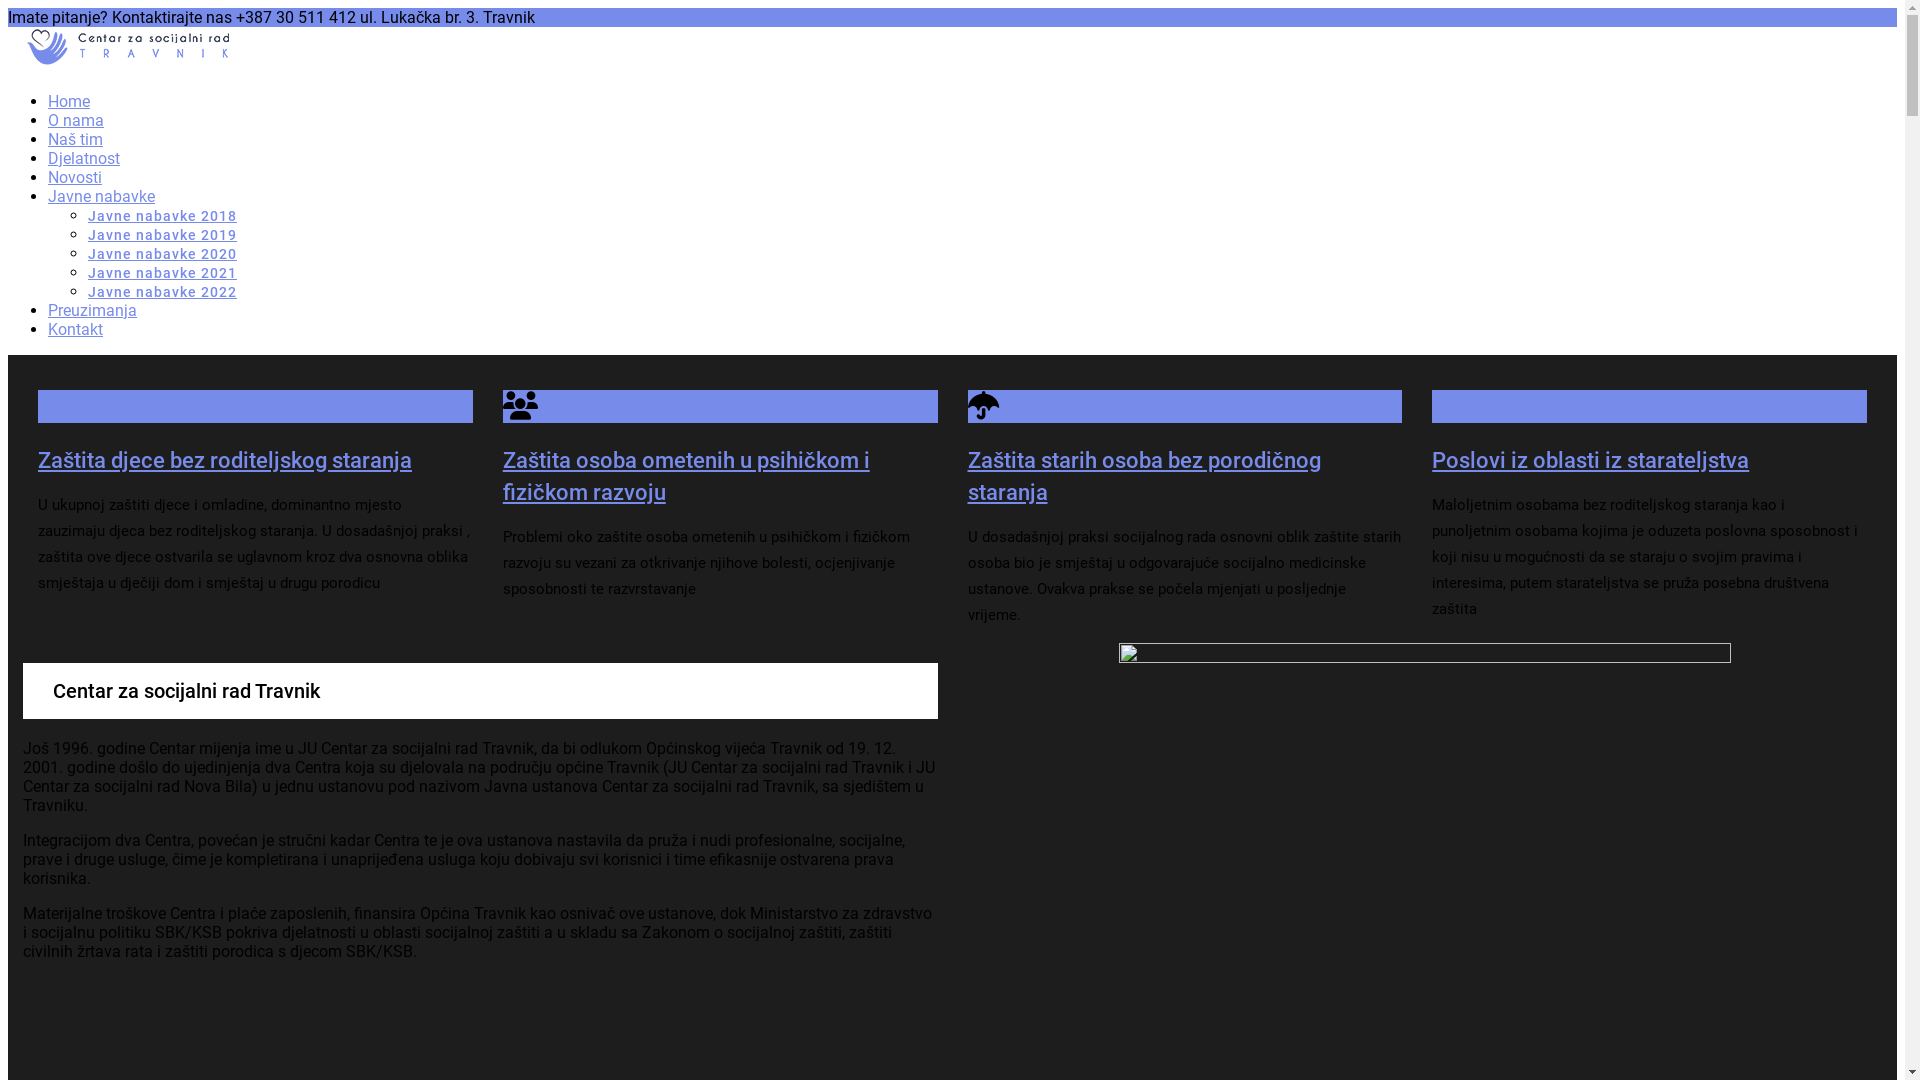 The image size is (1920, 1080). What do you see at coordinates (162, 254) in the screenshot?
I see `Javne nabavke 2020` at bounding box center [162, 254].